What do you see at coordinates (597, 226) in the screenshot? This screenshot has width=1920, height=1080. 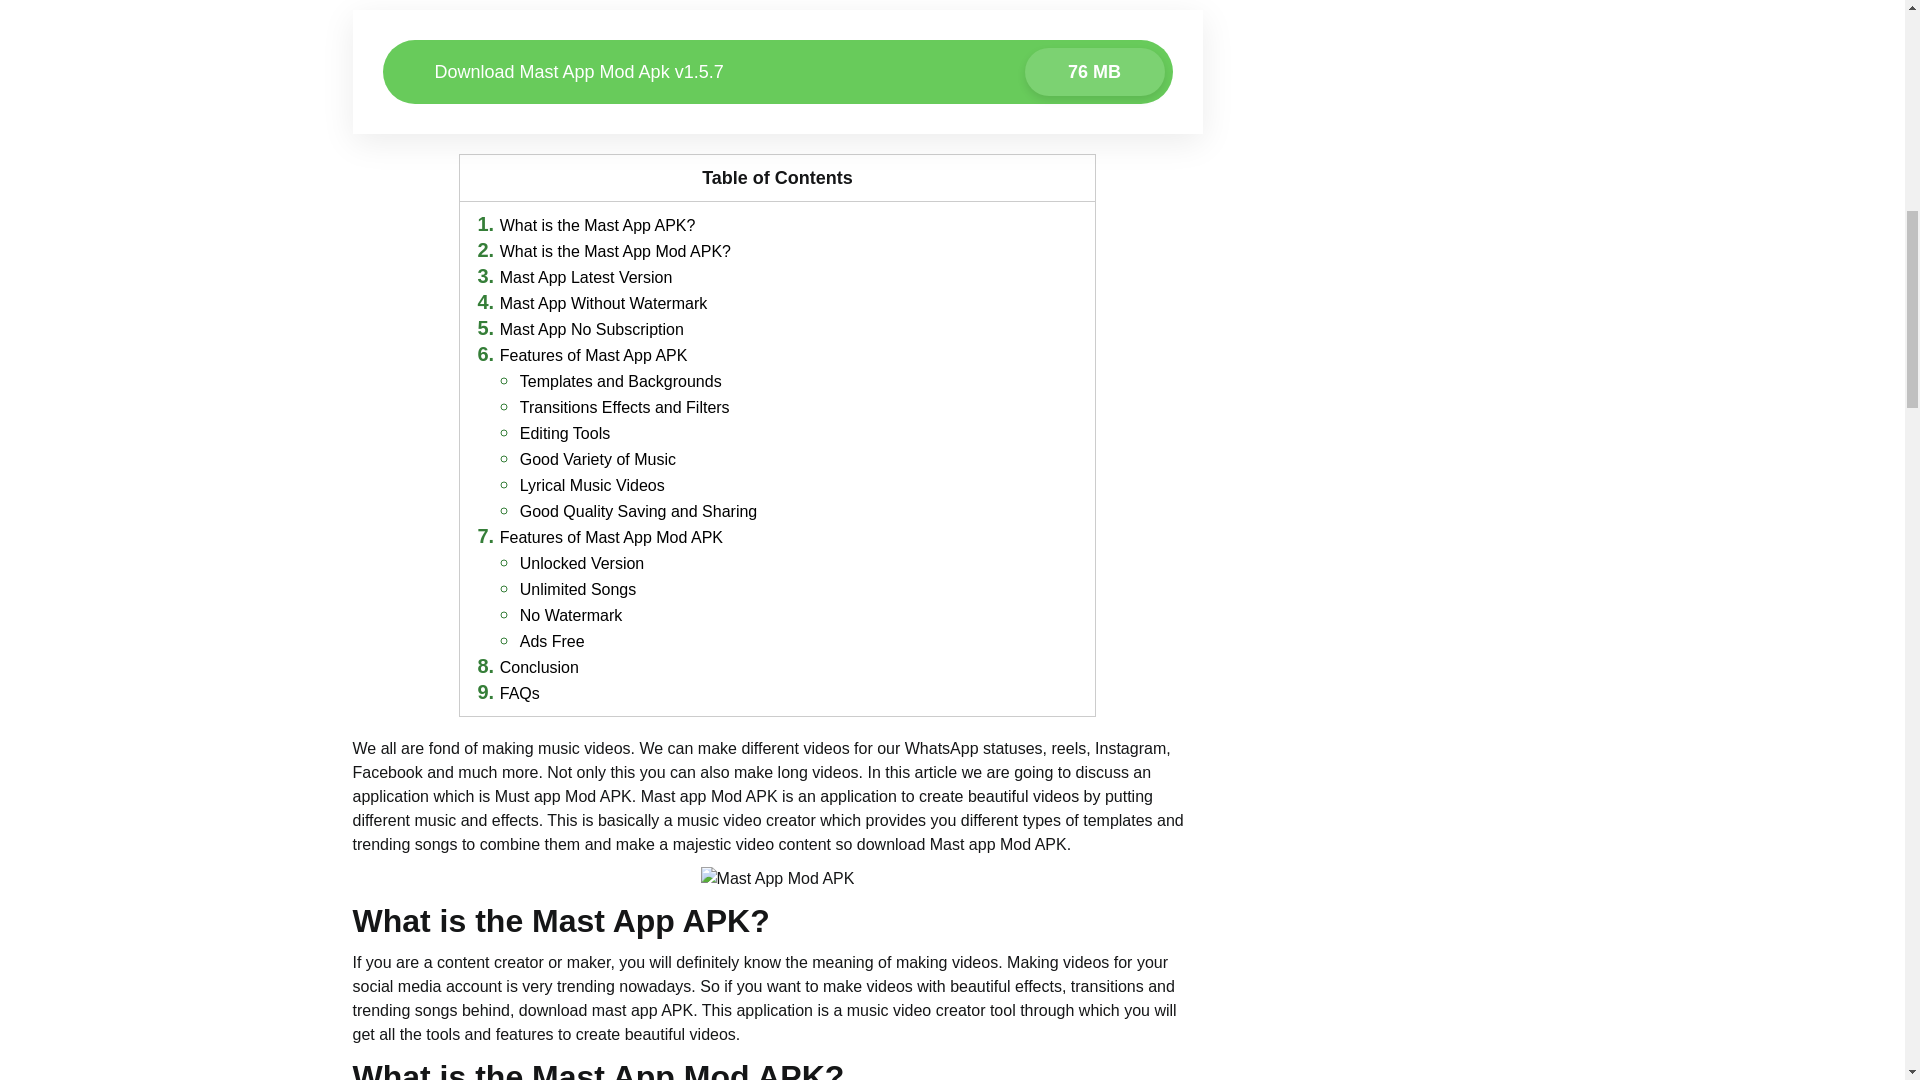 I see `What is the Mast App APK?` at bounding box center [597, 226].